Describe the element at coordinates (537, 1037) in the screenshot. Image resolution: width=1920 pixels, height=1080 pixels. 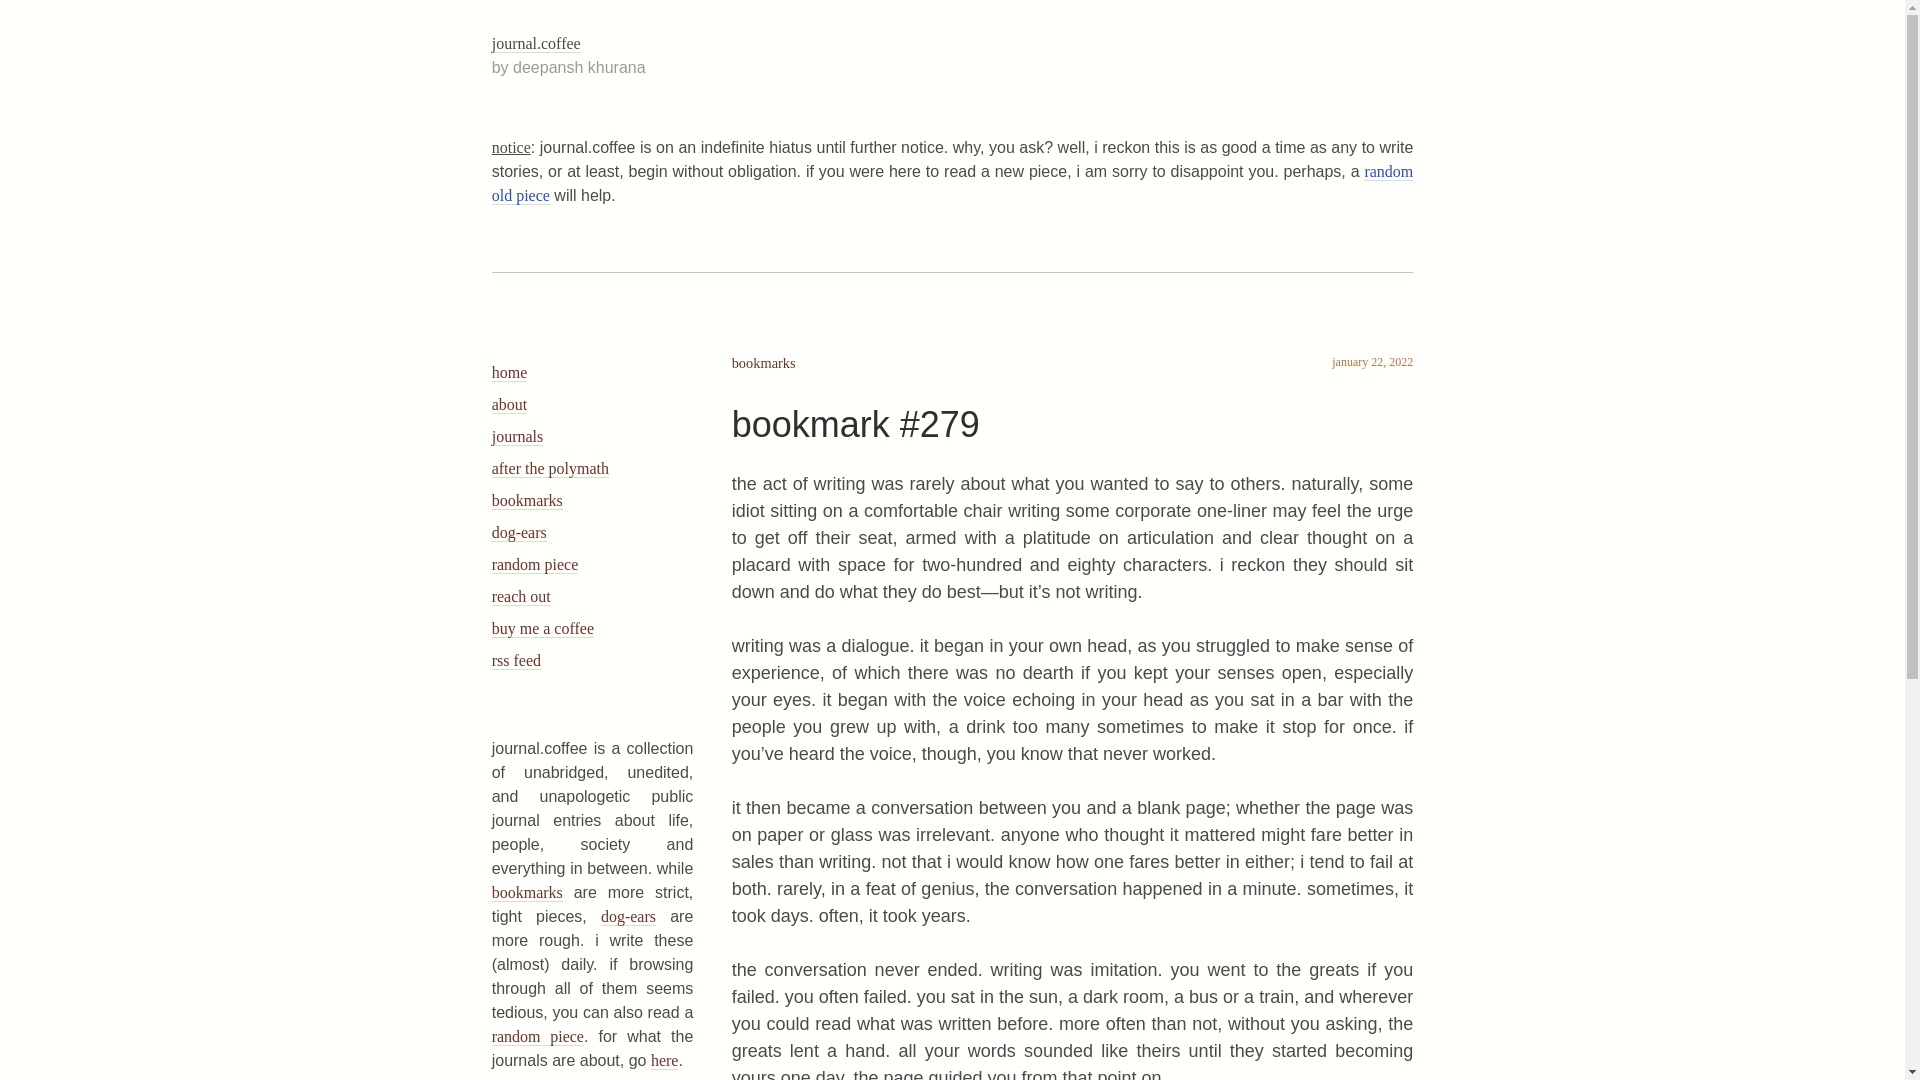
I see `random piece` at that location.